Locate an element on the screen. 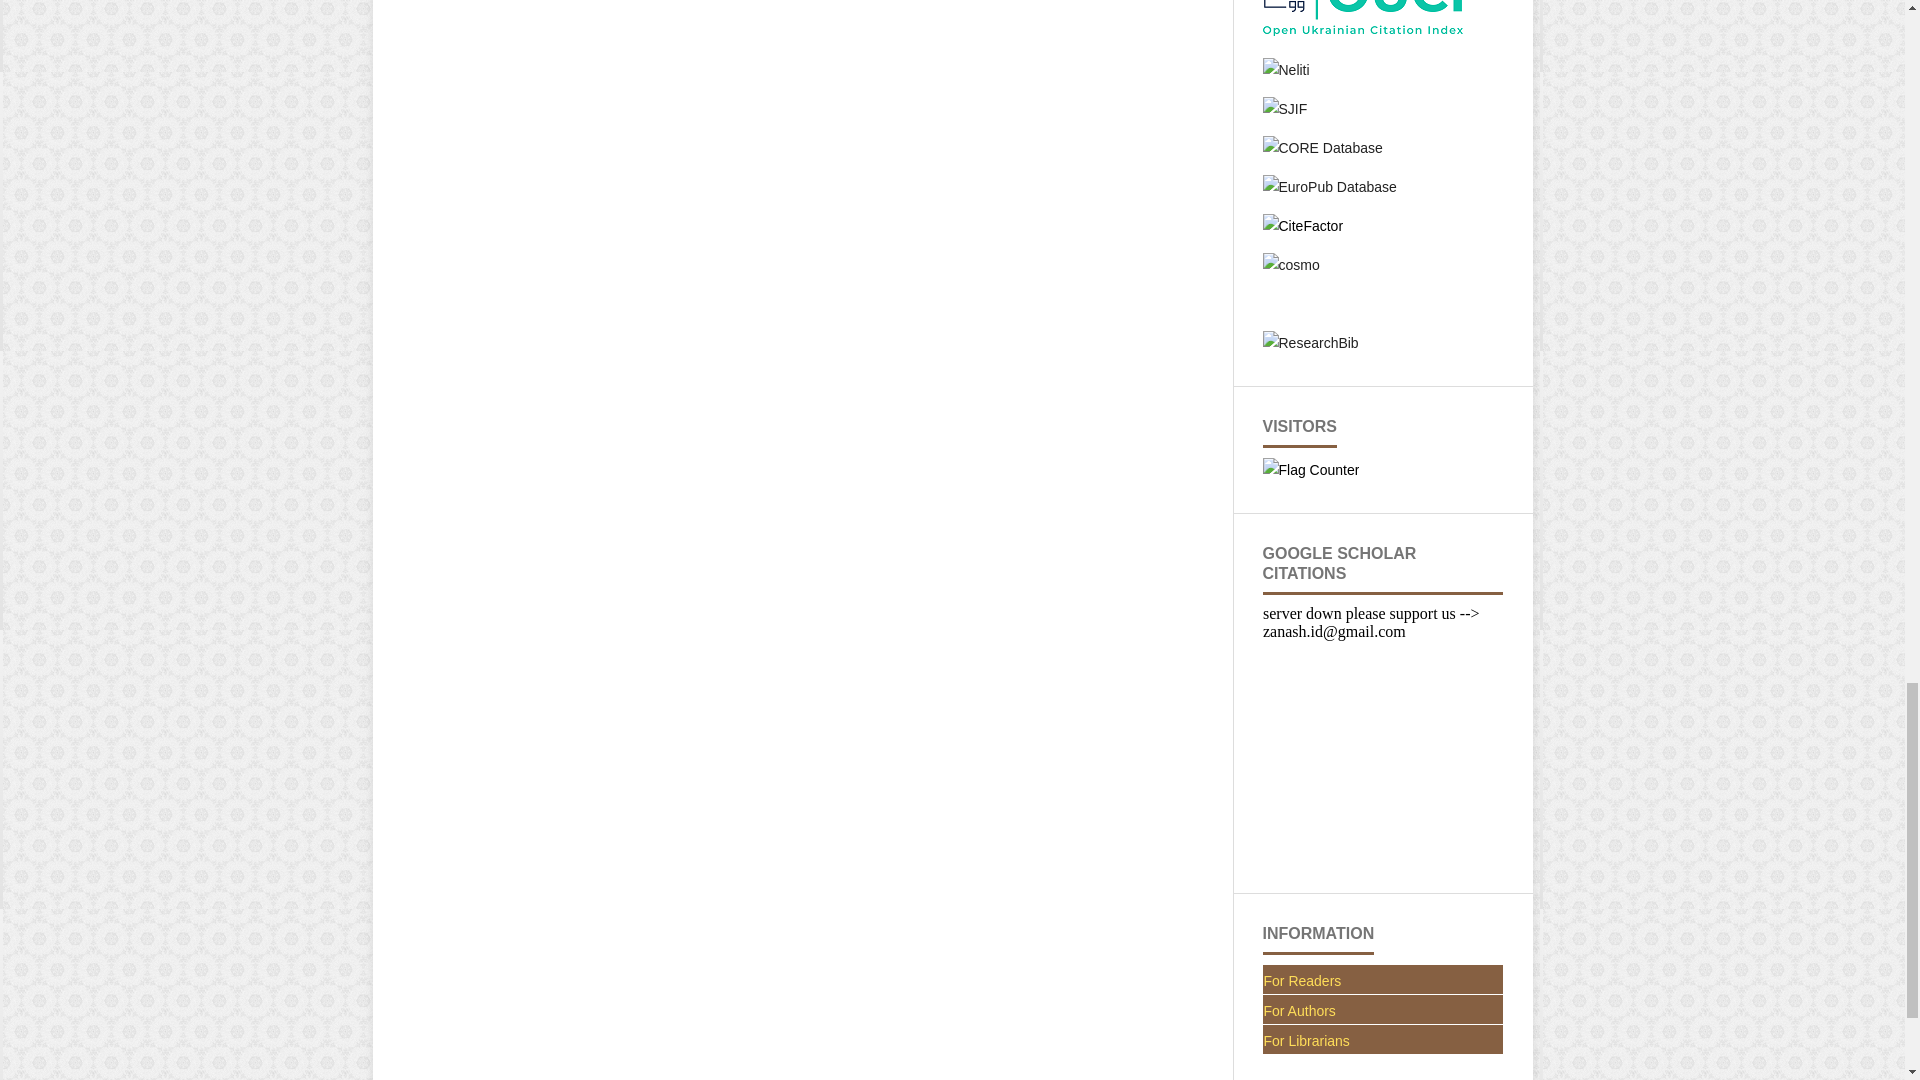  For Readers is located at coordinates (1382, 980).